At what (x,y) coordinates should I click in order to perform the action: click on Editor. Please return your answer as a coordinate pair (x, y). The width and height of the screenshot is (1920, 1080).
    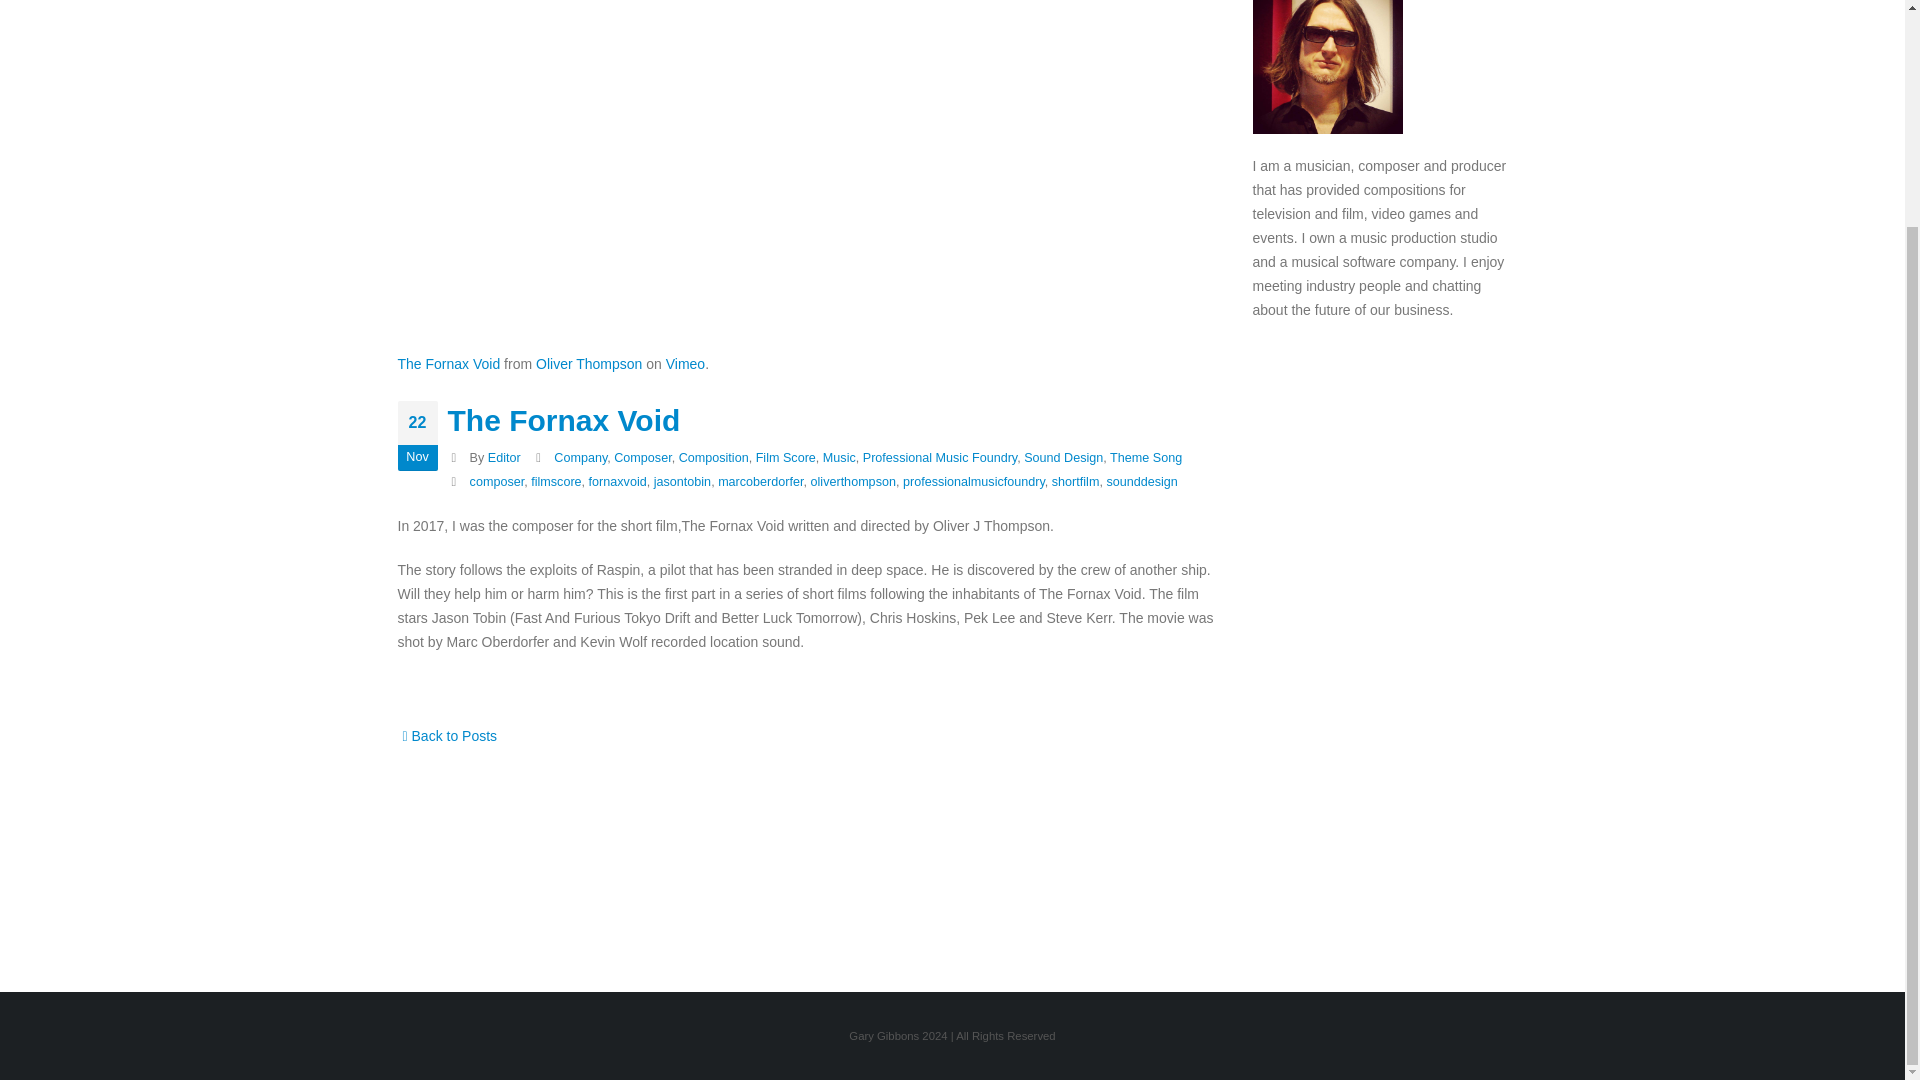
    Looking at the image, I should click on (504, 458).